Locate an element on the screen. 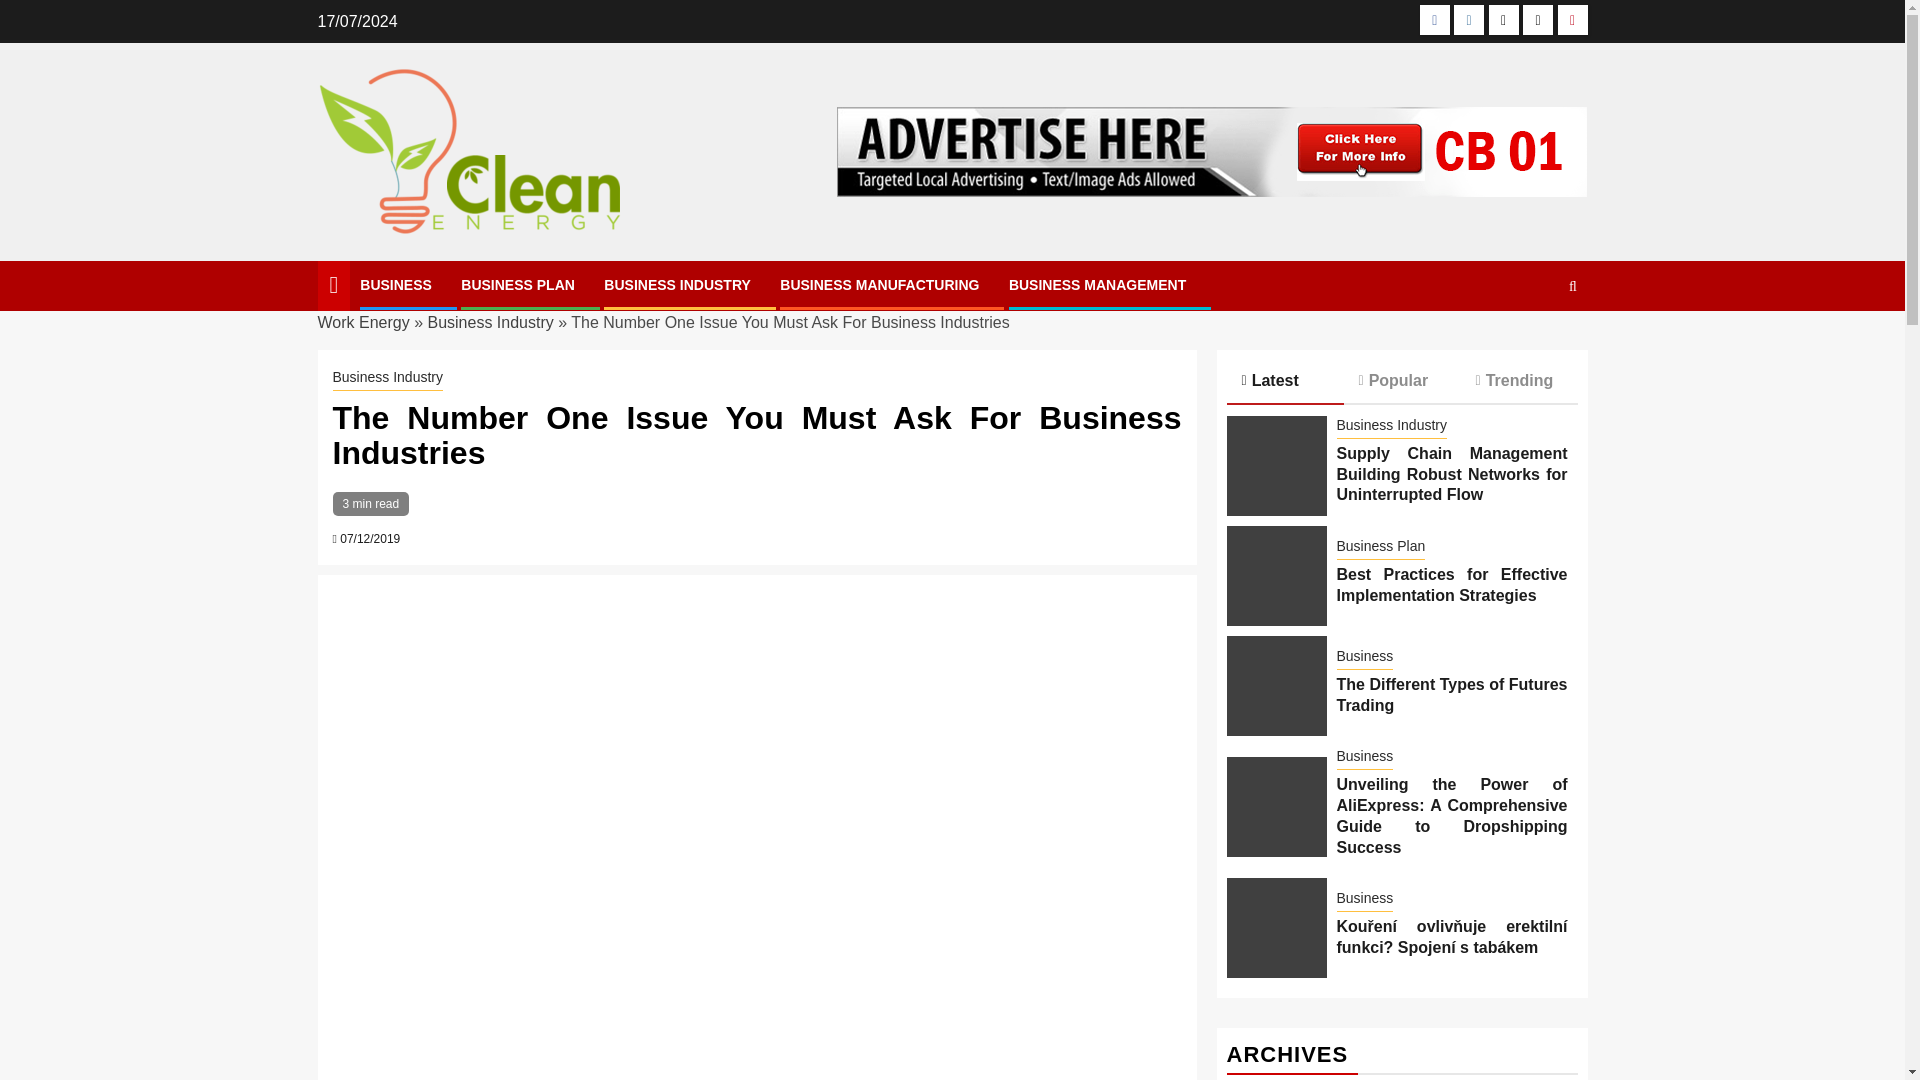 The image size is (1920, 1080). Business Industry is located at coordinates (388, 378).